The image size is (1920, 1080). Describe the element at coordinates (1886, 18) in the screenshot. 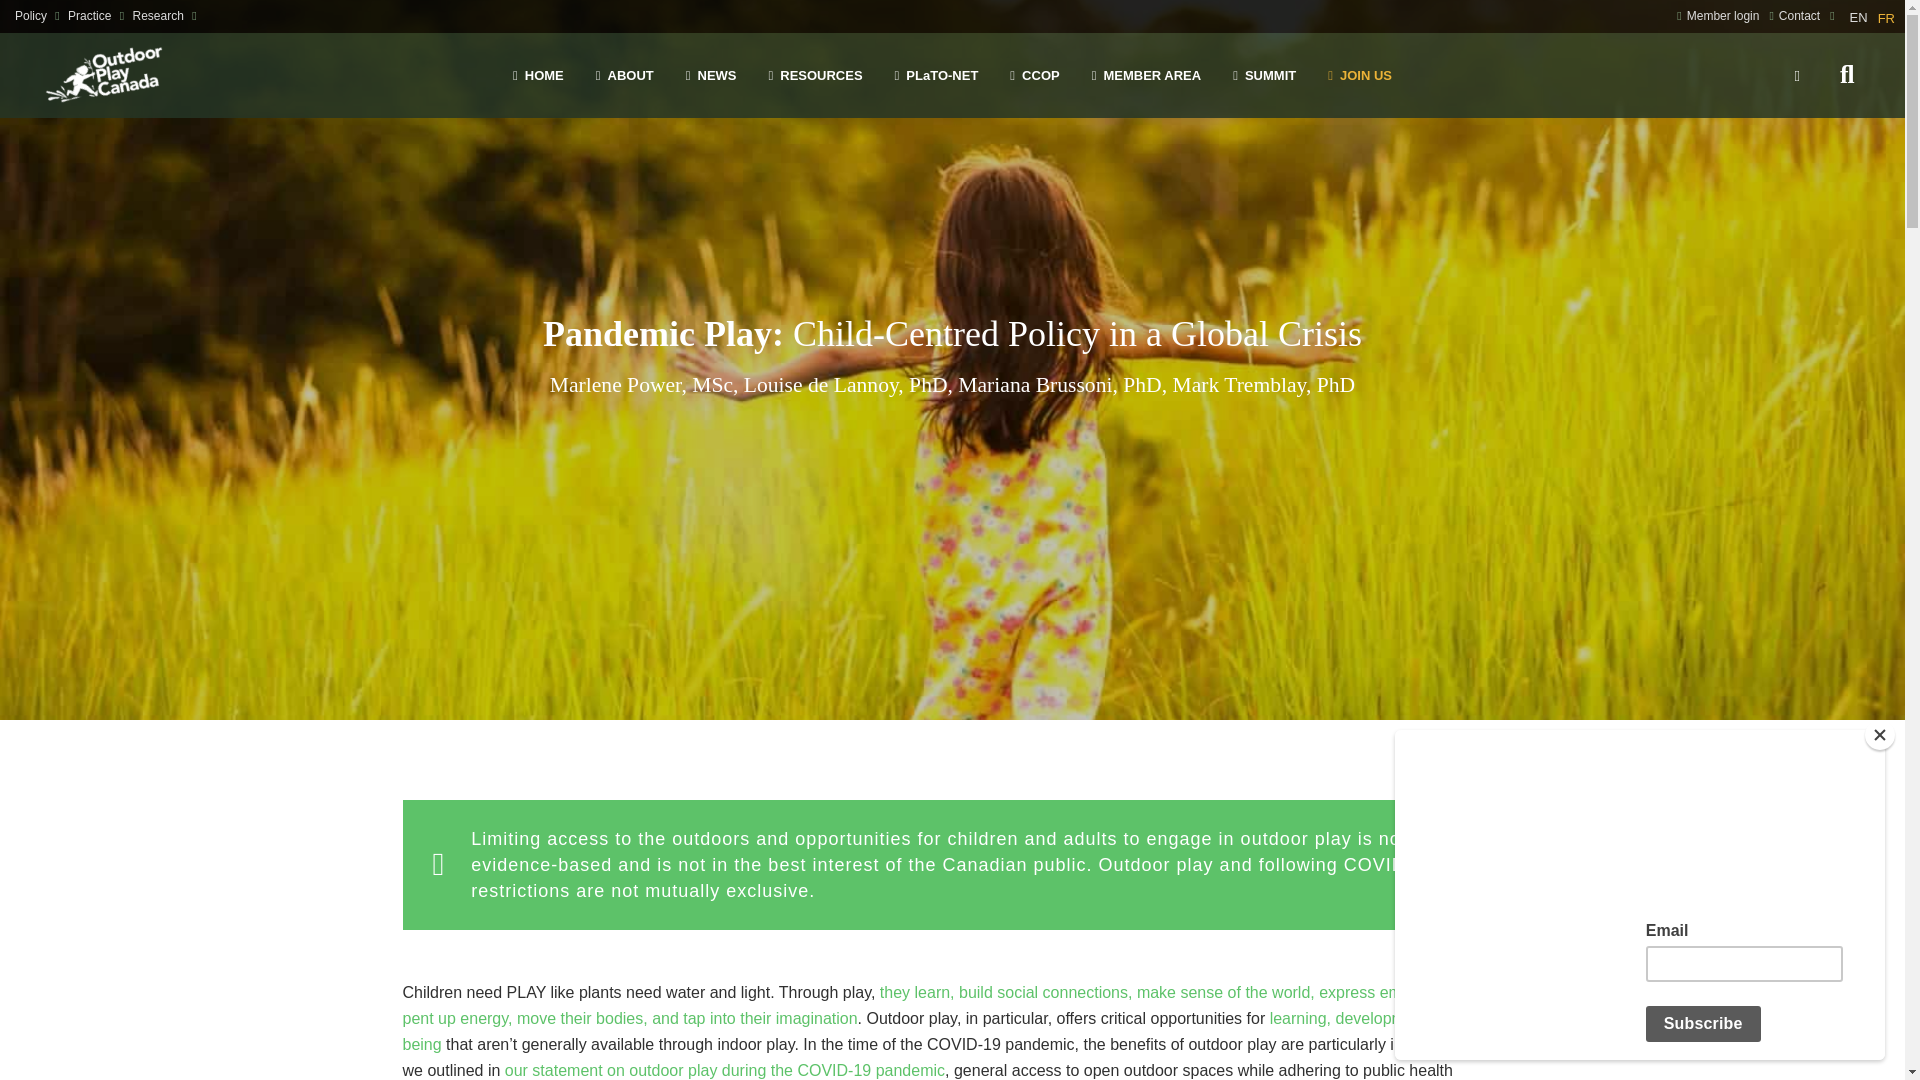

I see `Language switcher : French` at that location.